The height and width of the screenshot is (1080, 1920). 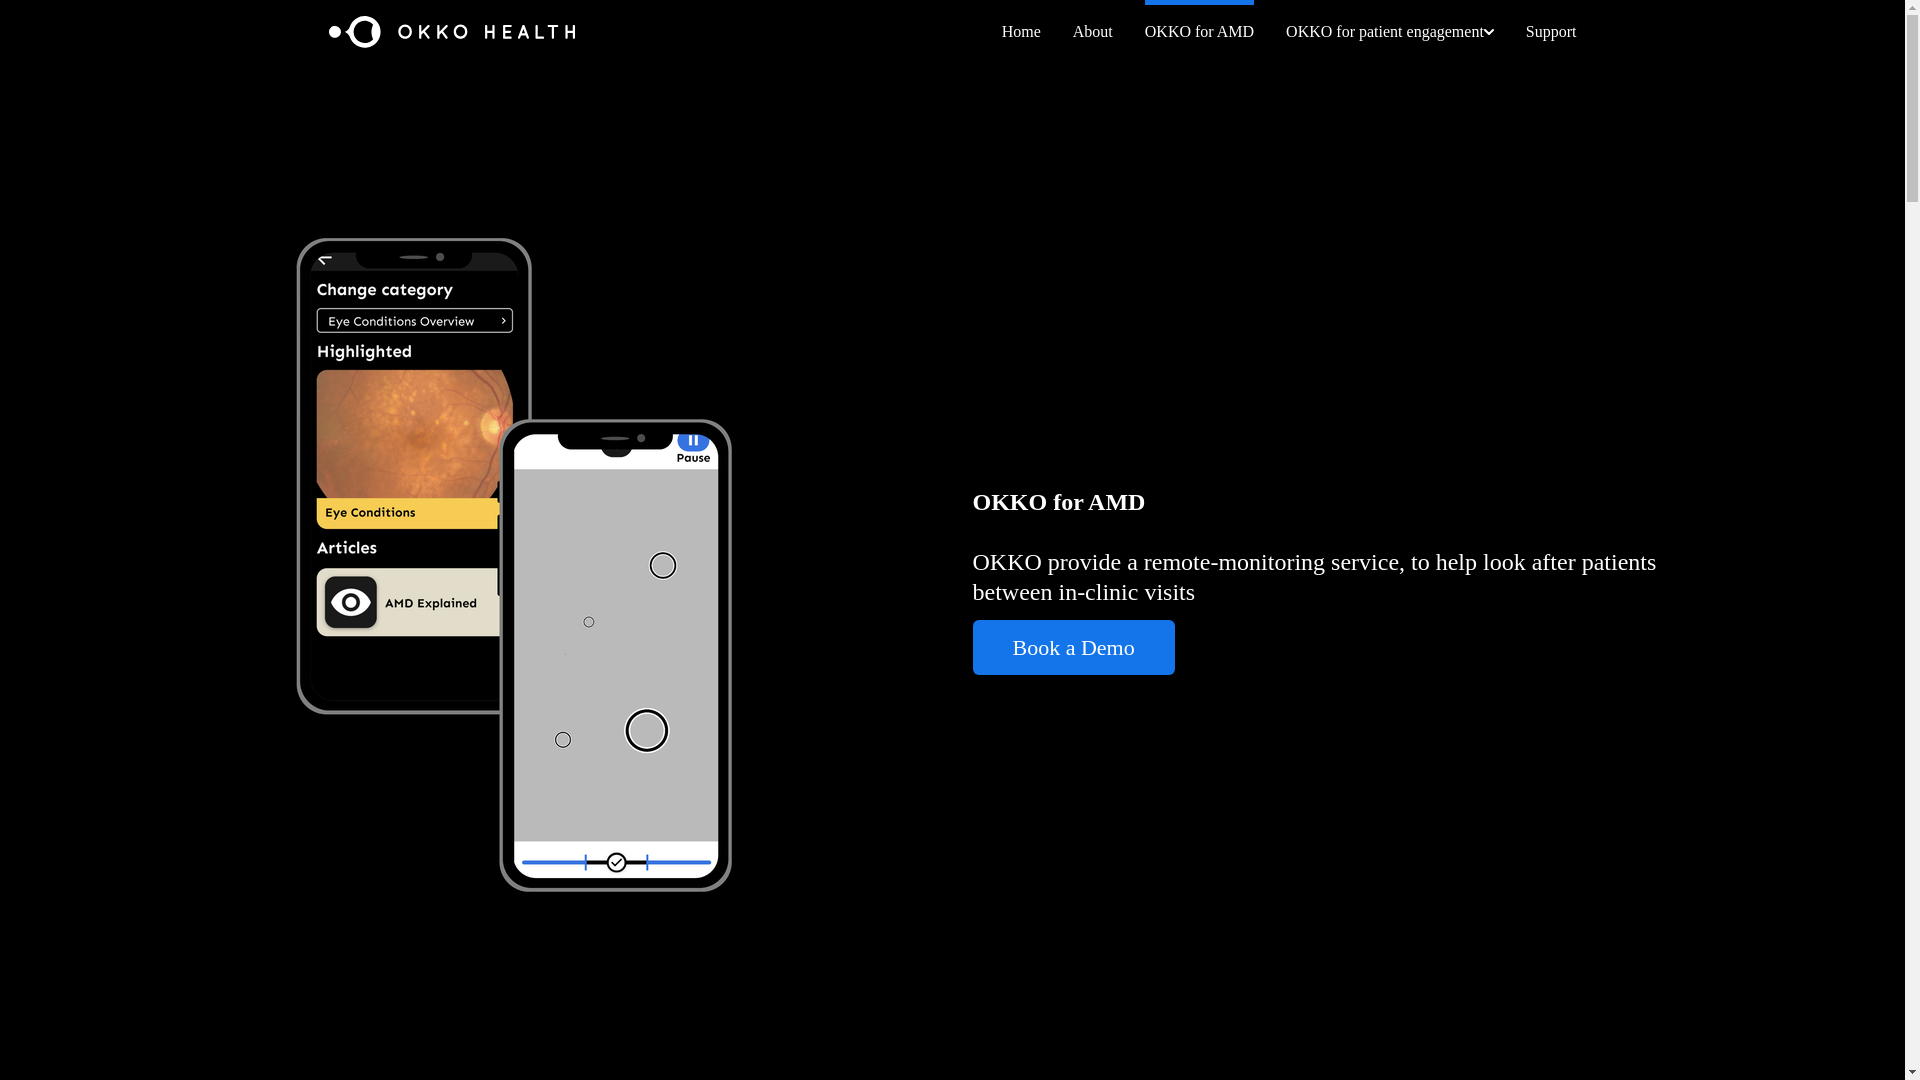 I want to click on OKKO for AMD, so click(x=1198, y=32).